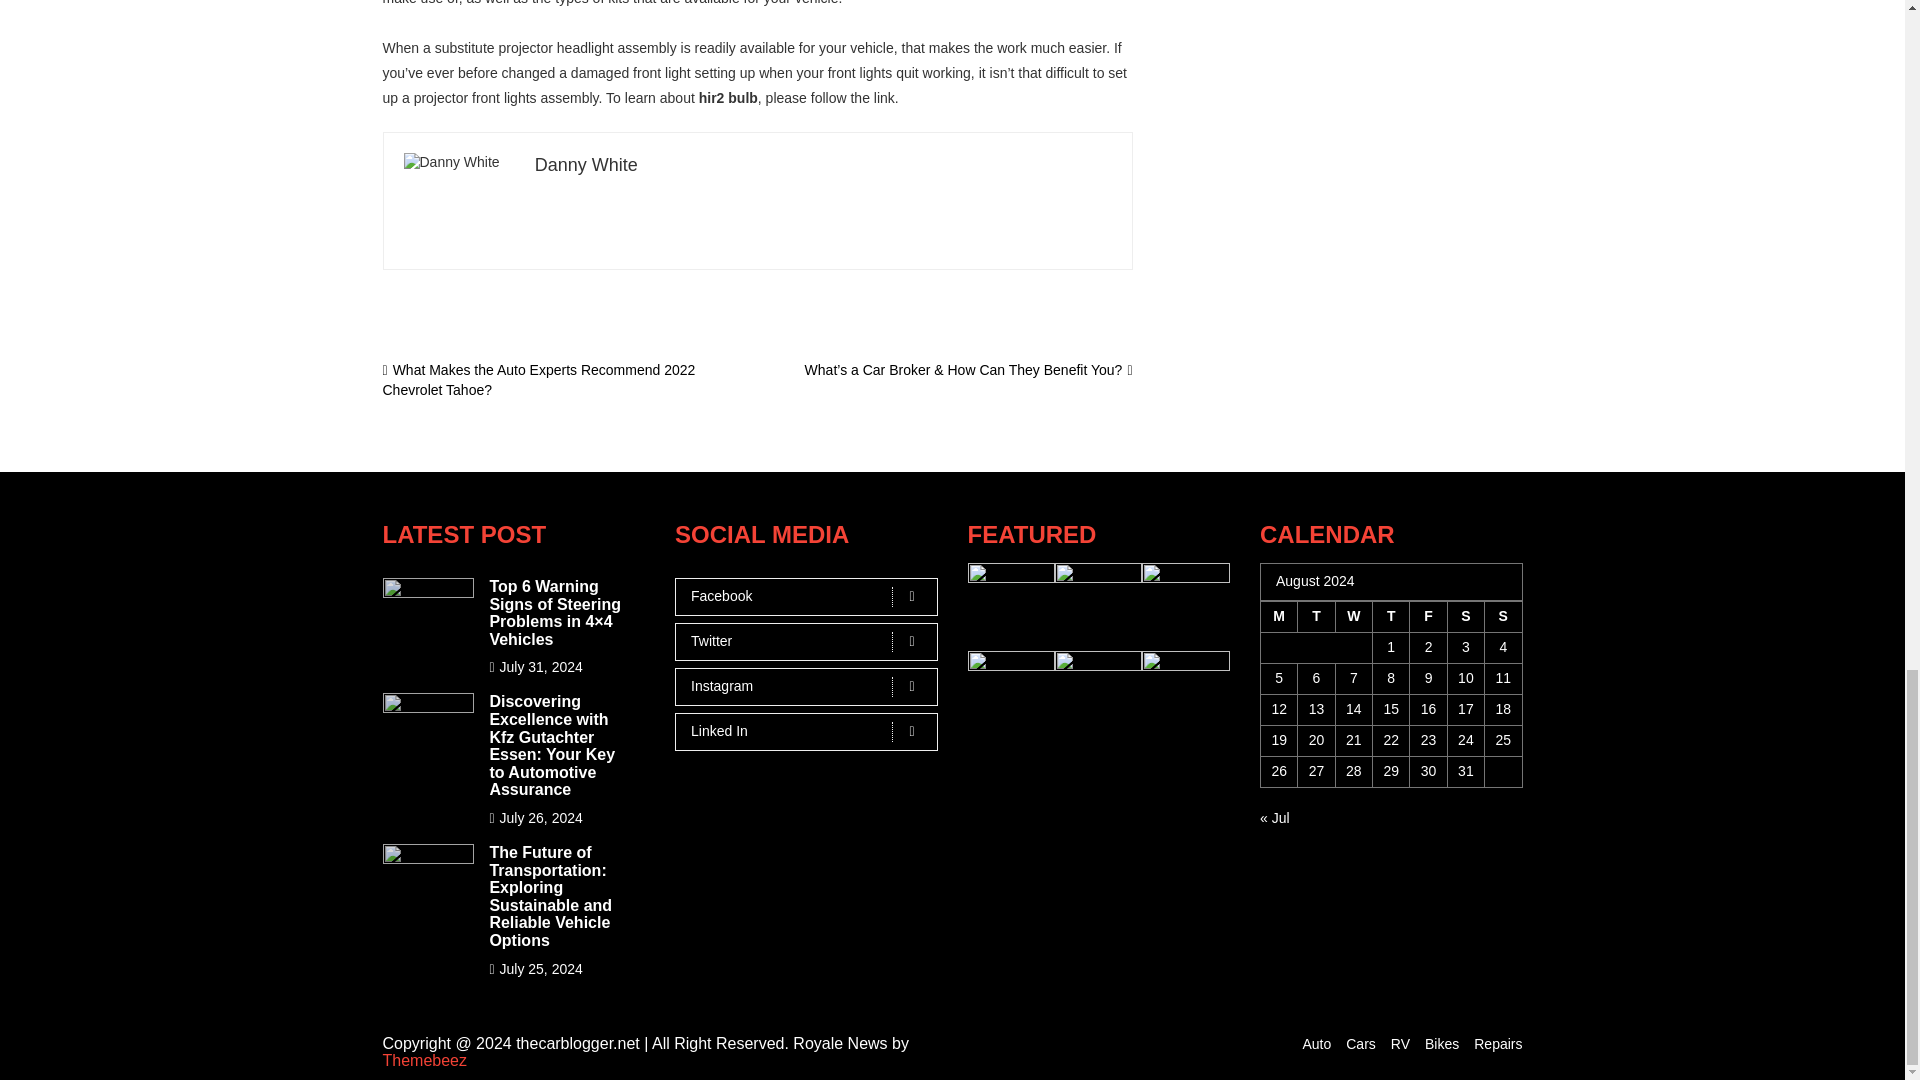 This screenshot has width=1920, height=1080. I want to click on Saturday, so click(1466, 616).